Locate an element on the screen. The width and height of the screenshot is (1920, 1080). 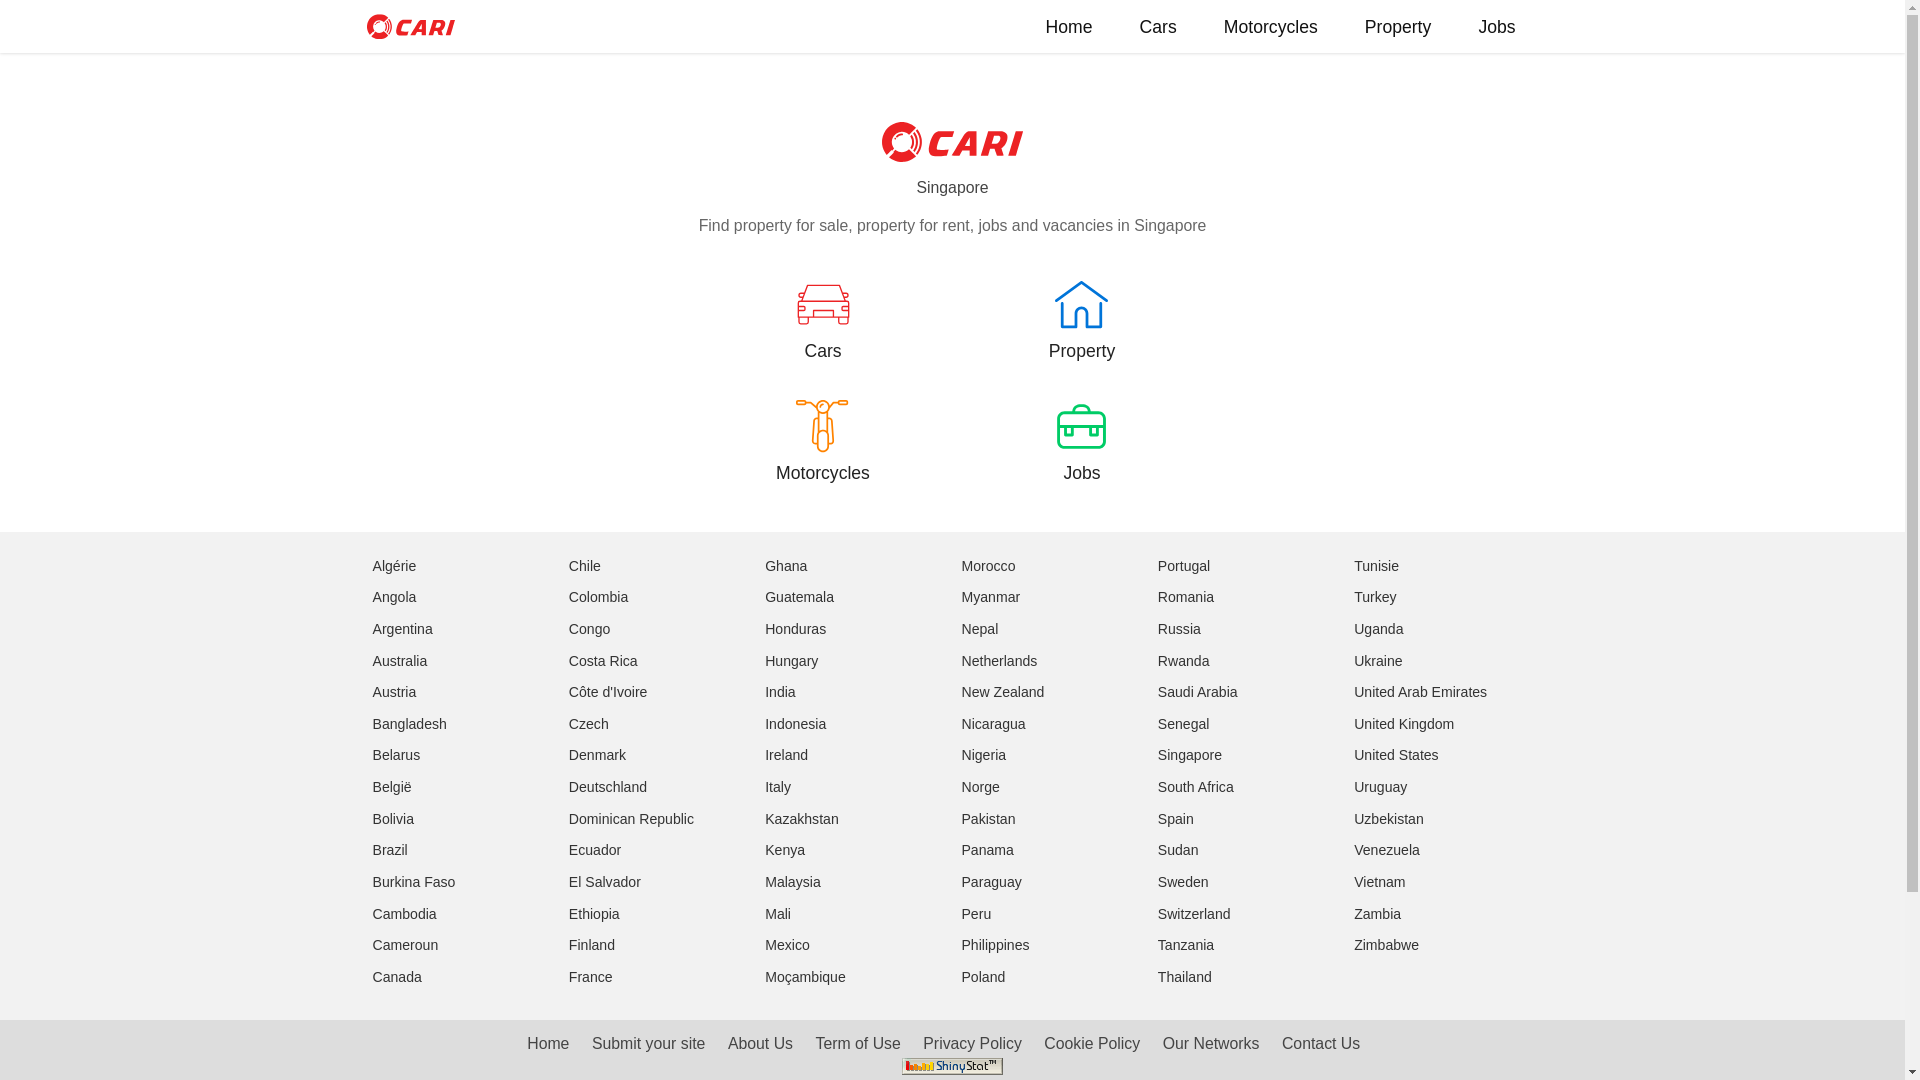
El Salvador is located at coordinates (605, 882).